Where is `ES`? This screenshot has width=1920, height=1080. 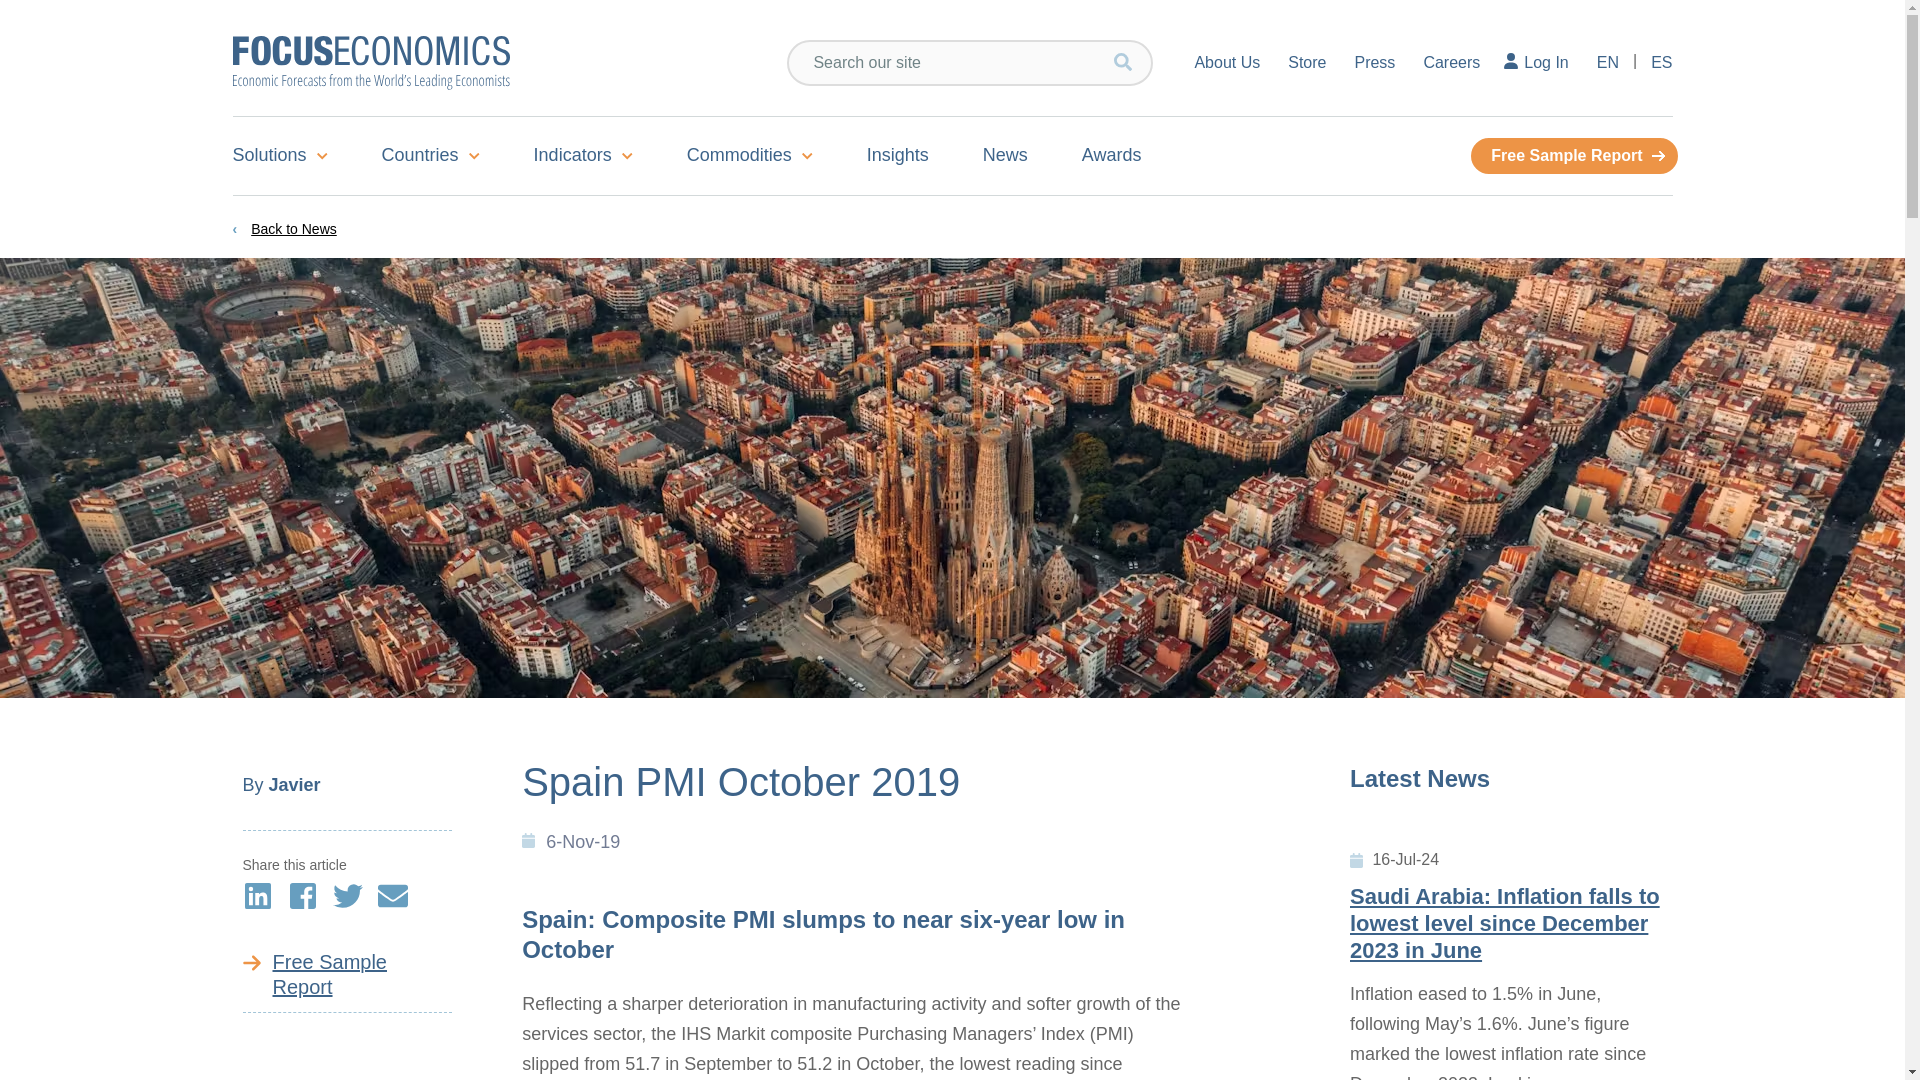
ES is located at coordinates (1654, 62).